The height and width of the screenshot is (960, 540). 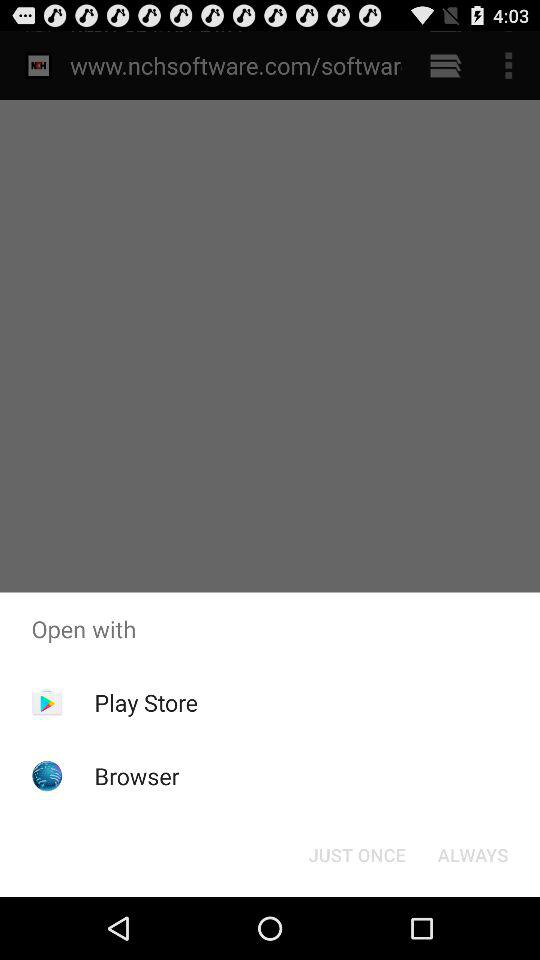 I want to click on select app below the play store icon, so click(x=136, y=776).